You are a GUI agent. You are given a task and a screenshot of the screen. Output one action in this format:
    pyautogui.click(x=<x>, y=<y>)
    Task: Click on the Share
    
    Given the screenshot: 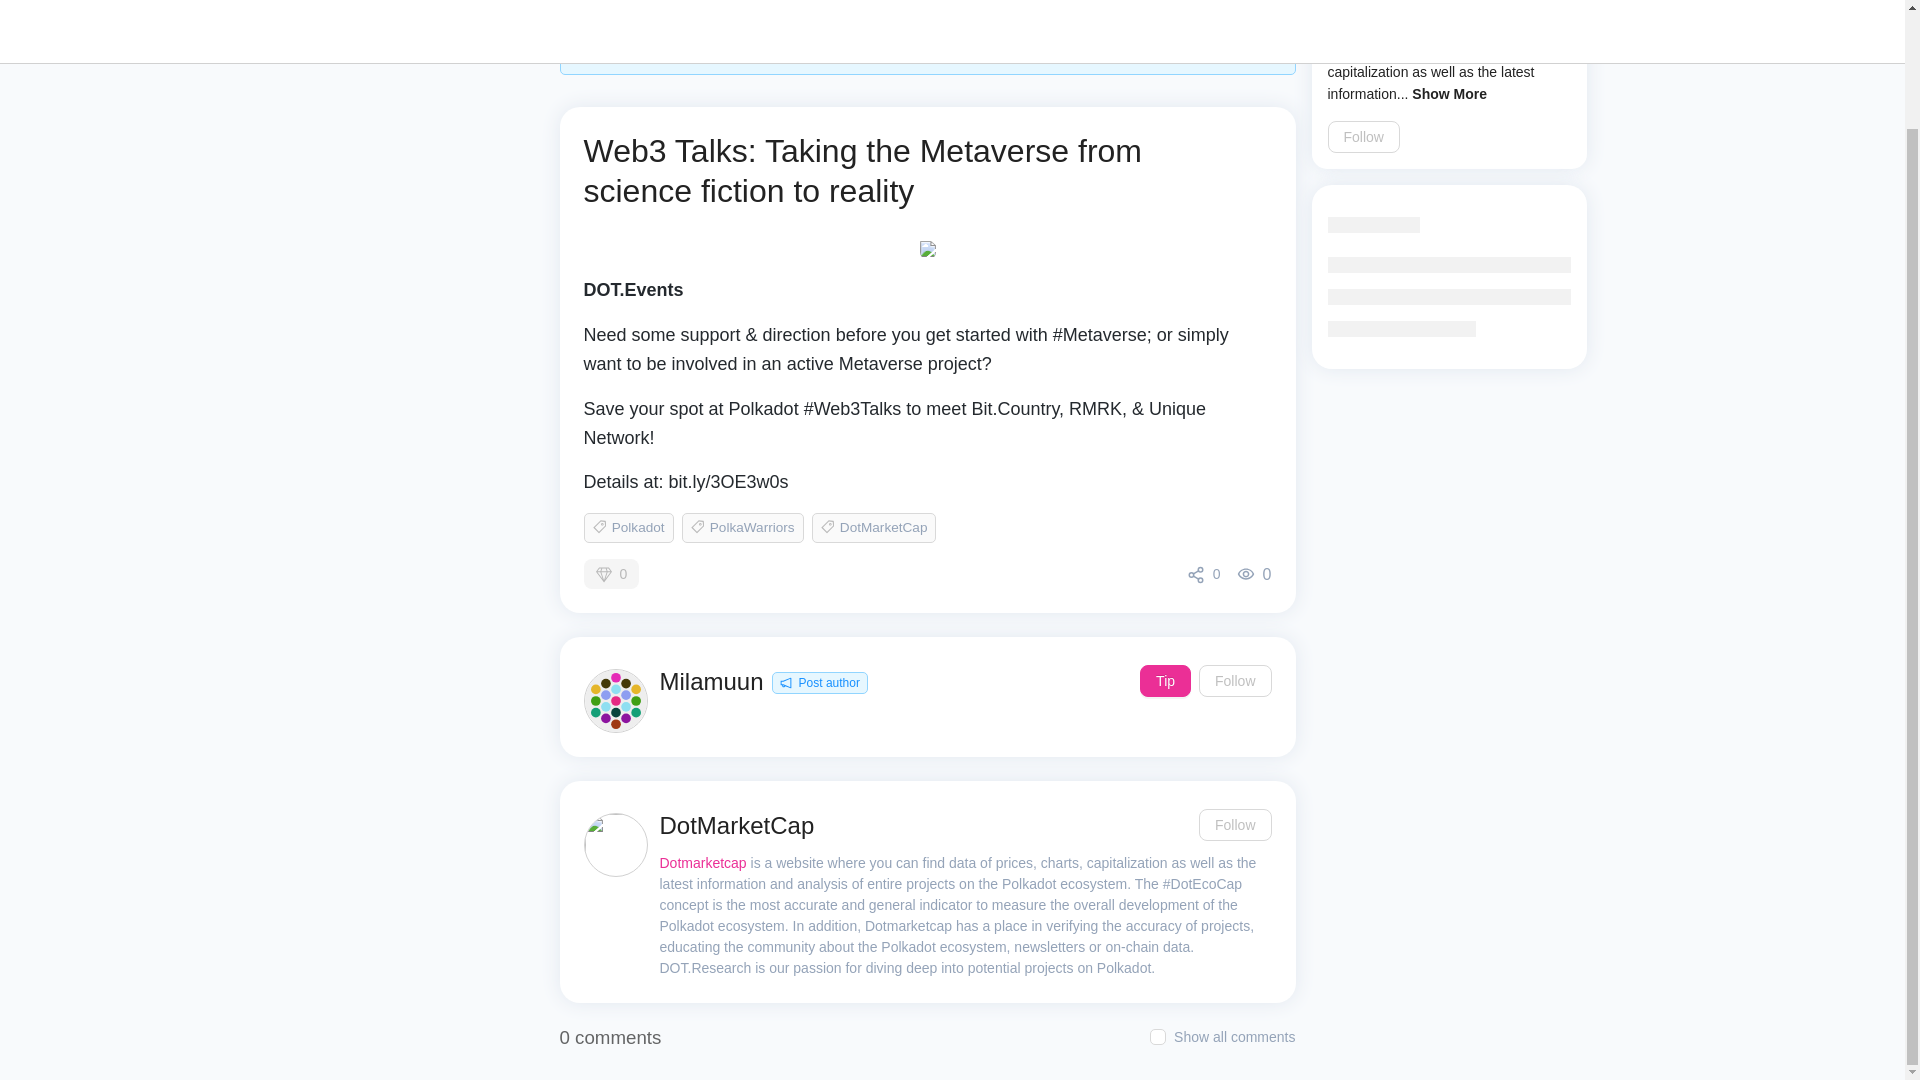 What is the action you would take?
    pyautogui.click(x=1204, y=574)
    